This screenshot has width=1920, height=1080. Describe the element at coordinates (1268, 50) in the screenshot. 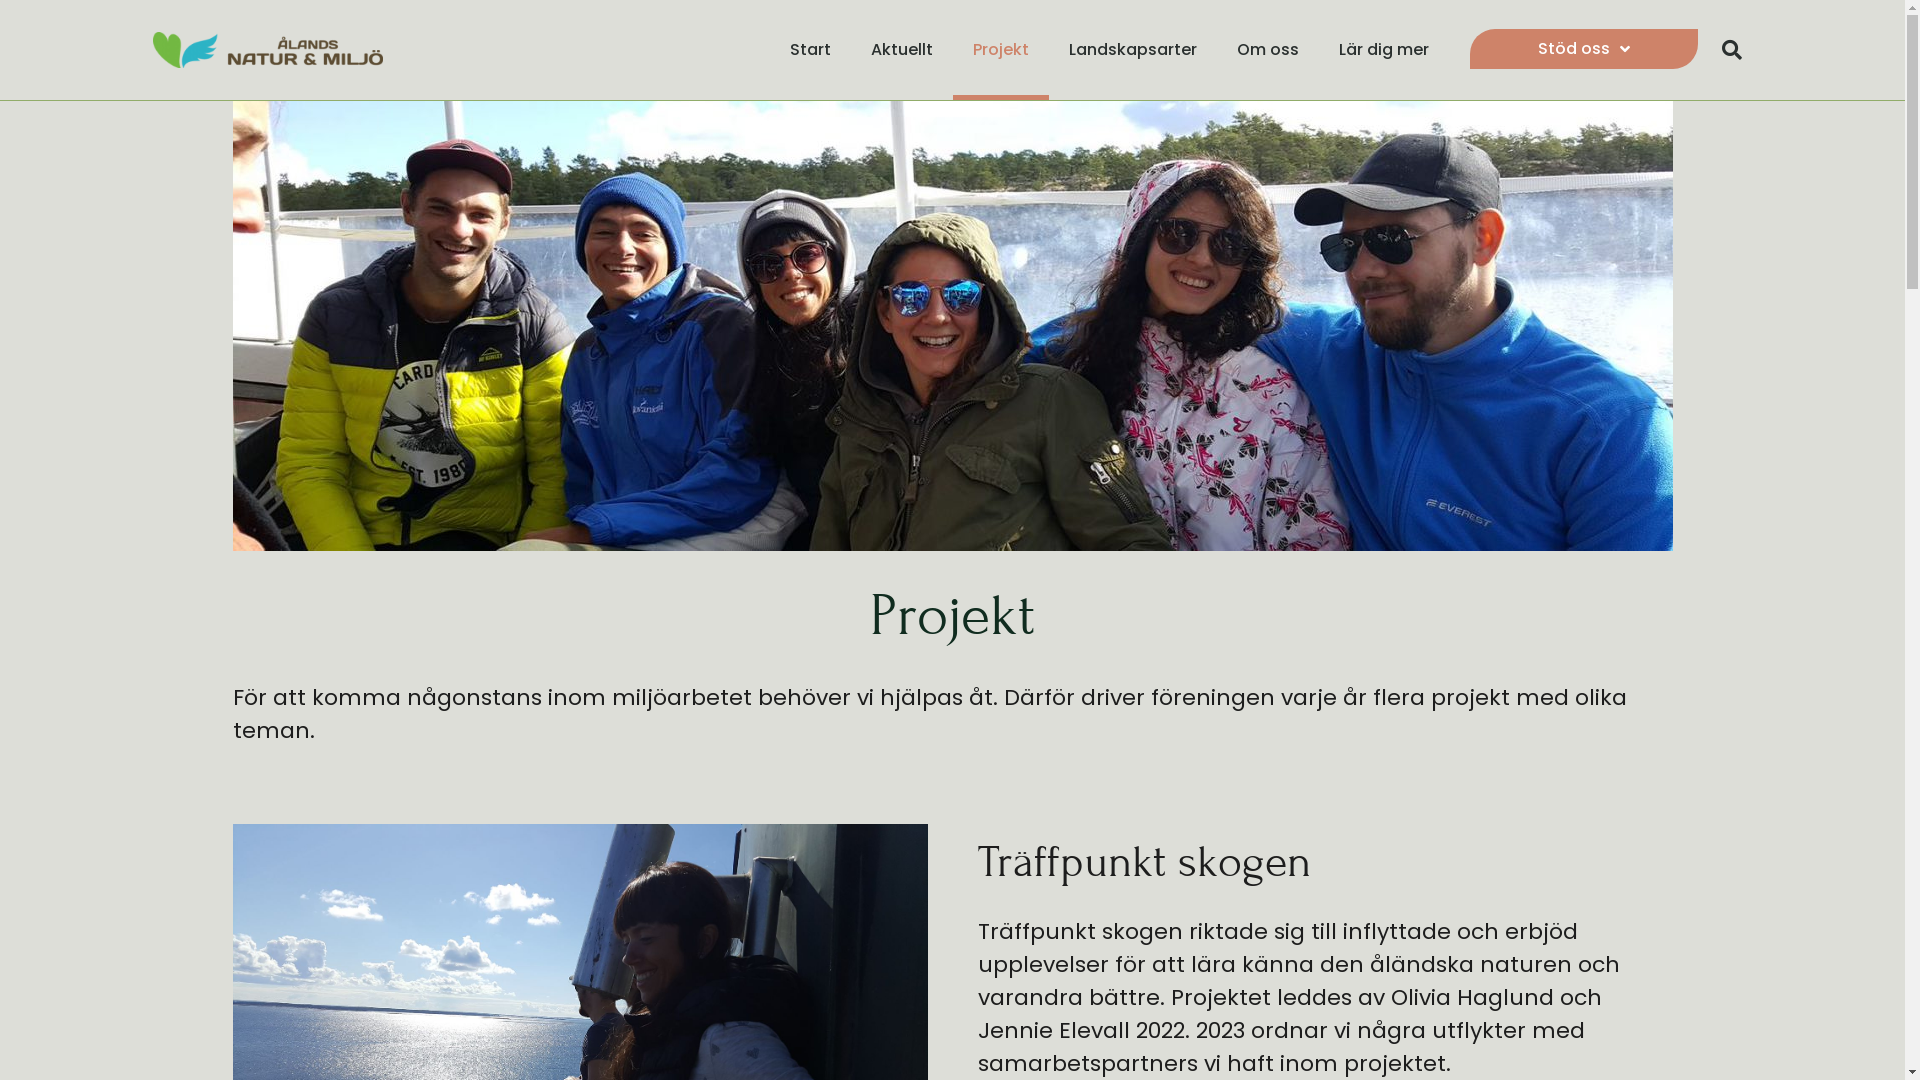

I see `Om oss` at that location.